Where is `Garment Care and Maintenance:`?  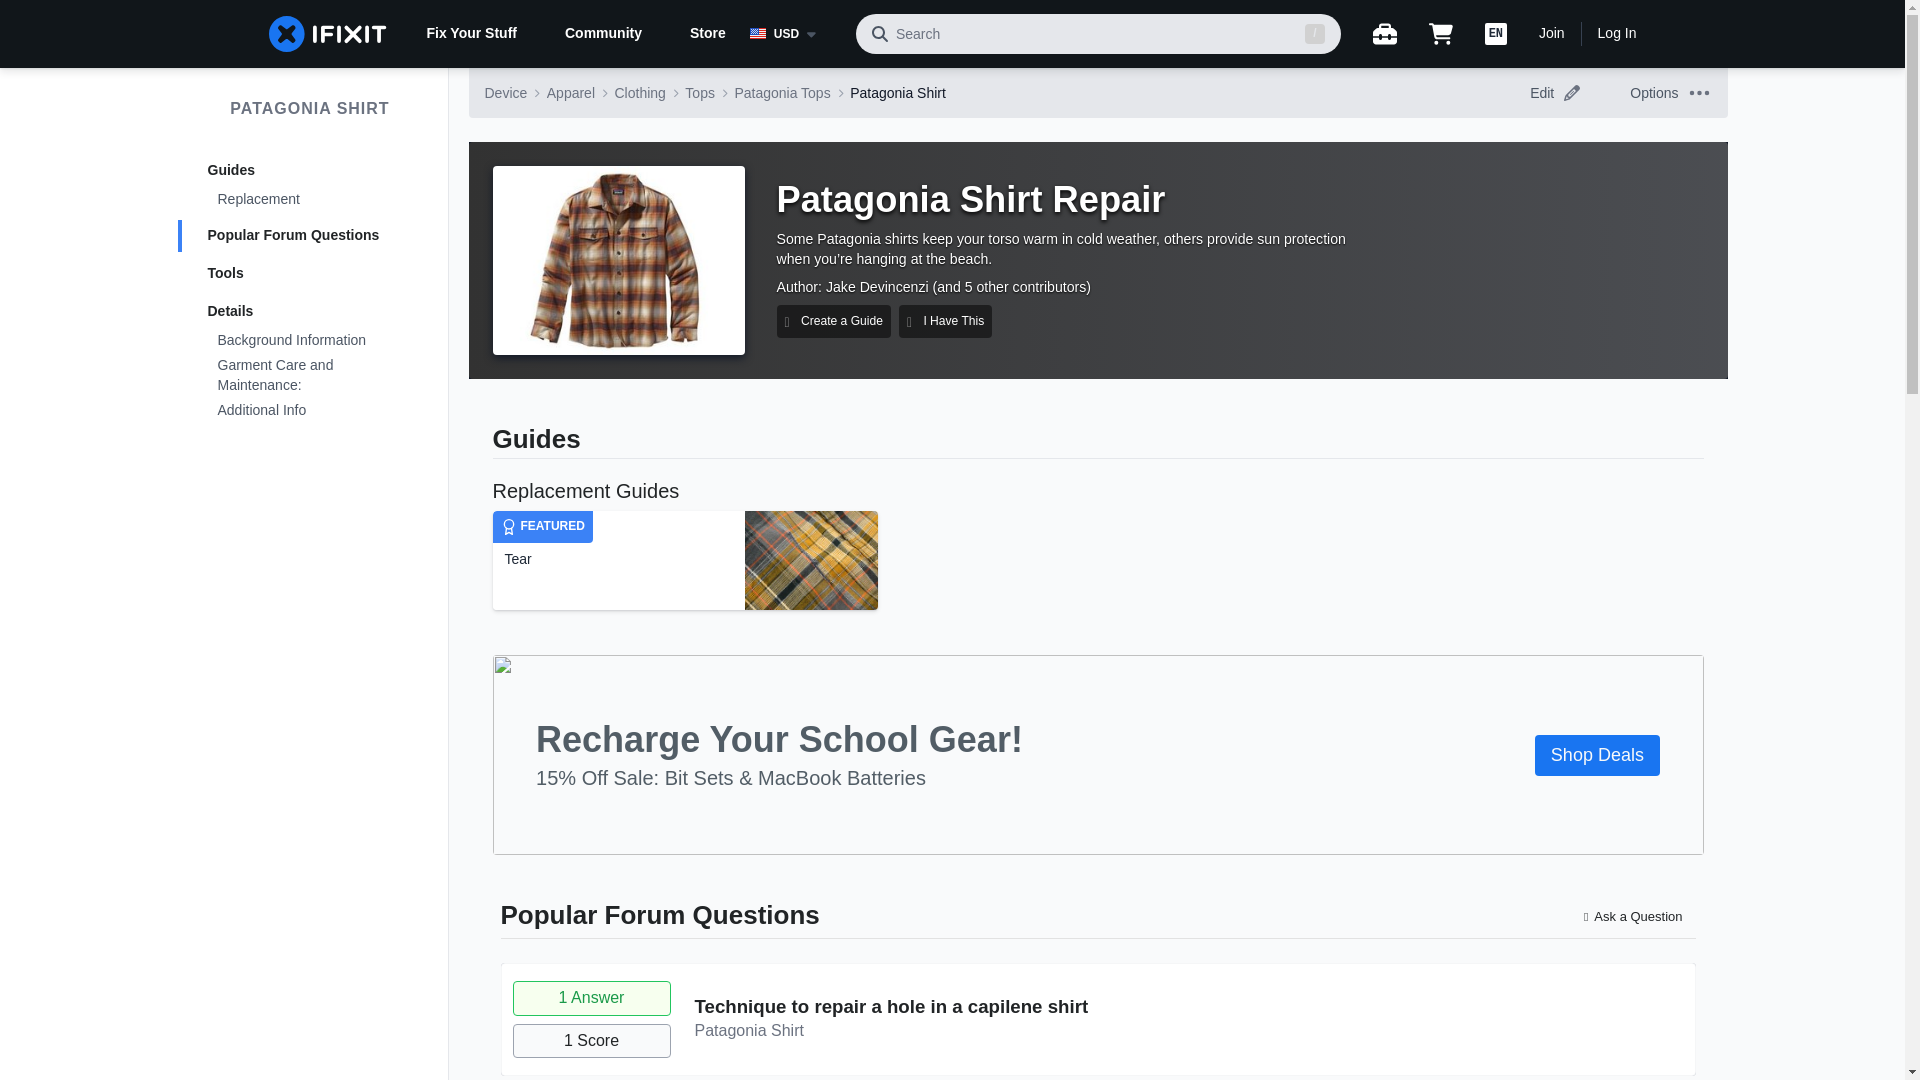 Garment Care and Maintenance: is located at coordinates (310, 376).